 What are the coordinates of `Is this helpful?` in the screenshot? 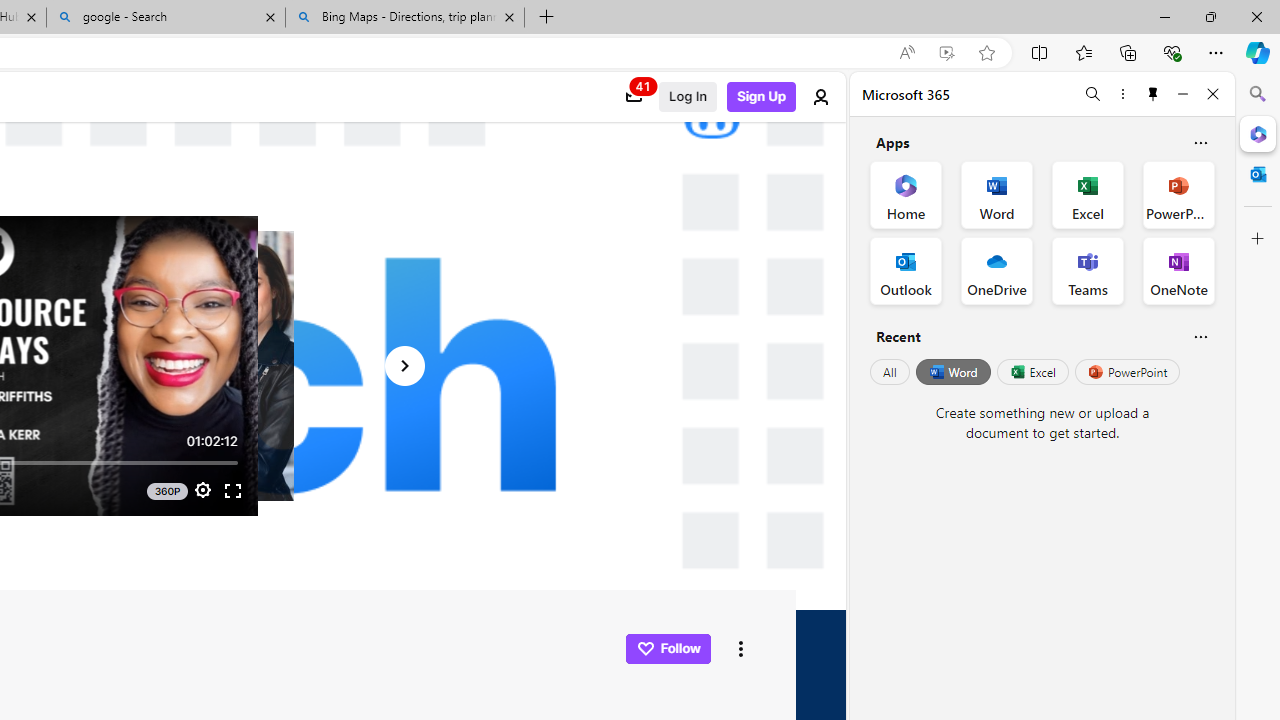 It's located at (1200, 336).